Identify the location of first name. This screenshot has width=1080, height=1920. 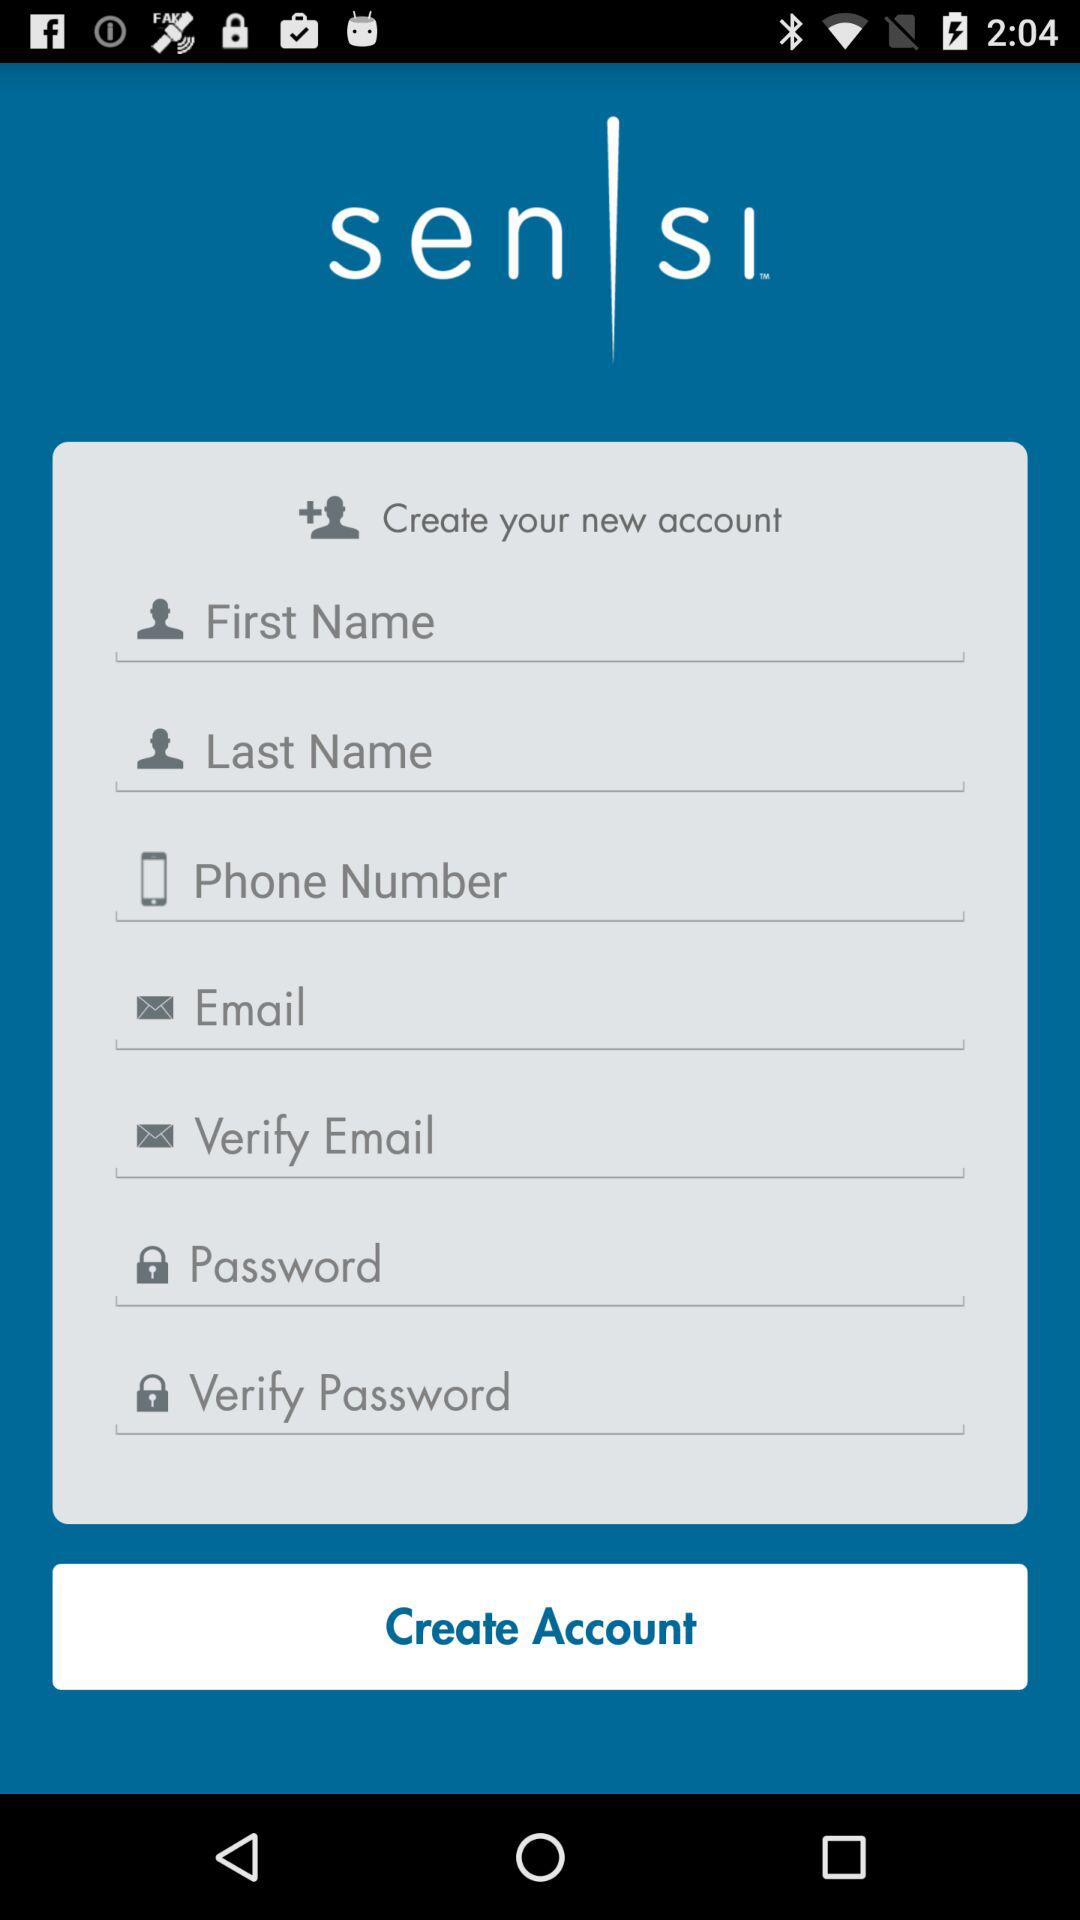
(540, 620).